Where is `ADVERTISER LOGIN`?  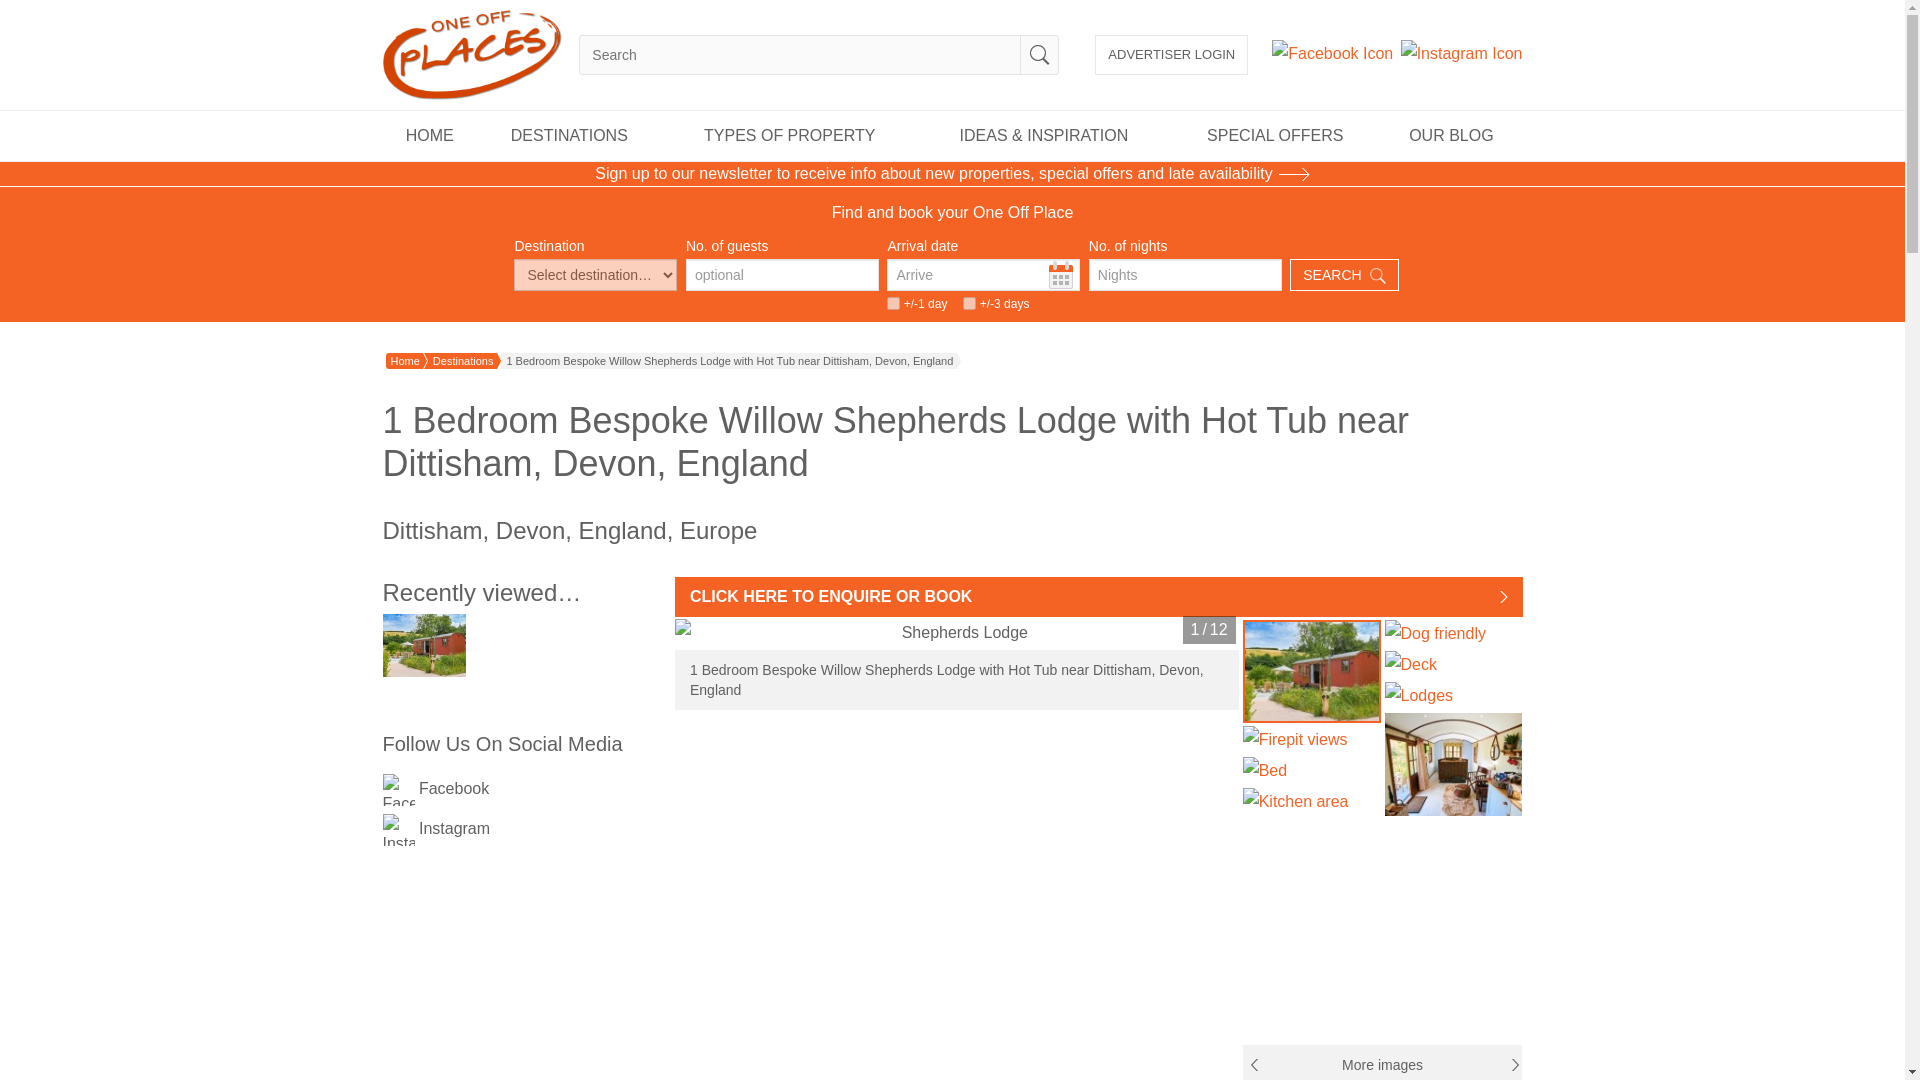
ADVERTISER LOGIN is located at coordinates (1171, 54).